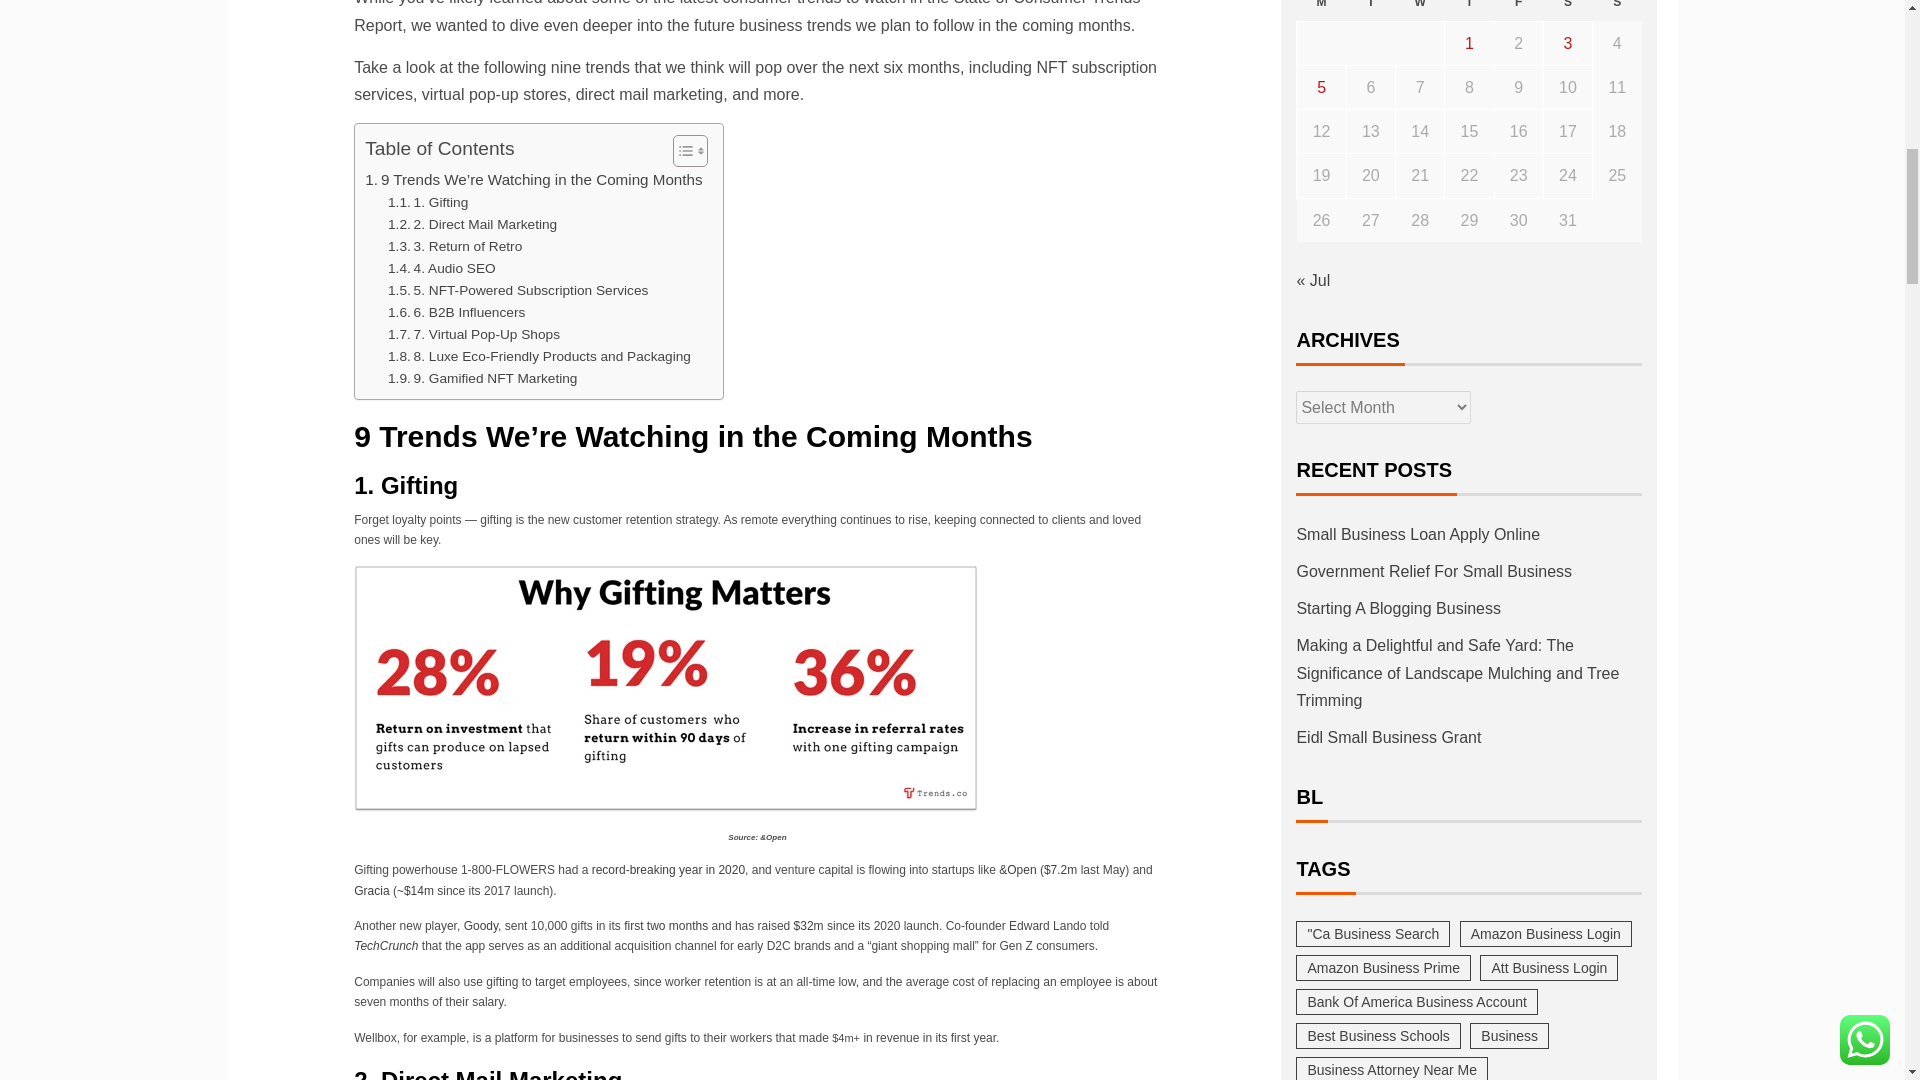  What do you see at coordinates (472, 224) in the screenshot?
I see `2. Direct Mail Marketing` at bounding box center [472, 224].